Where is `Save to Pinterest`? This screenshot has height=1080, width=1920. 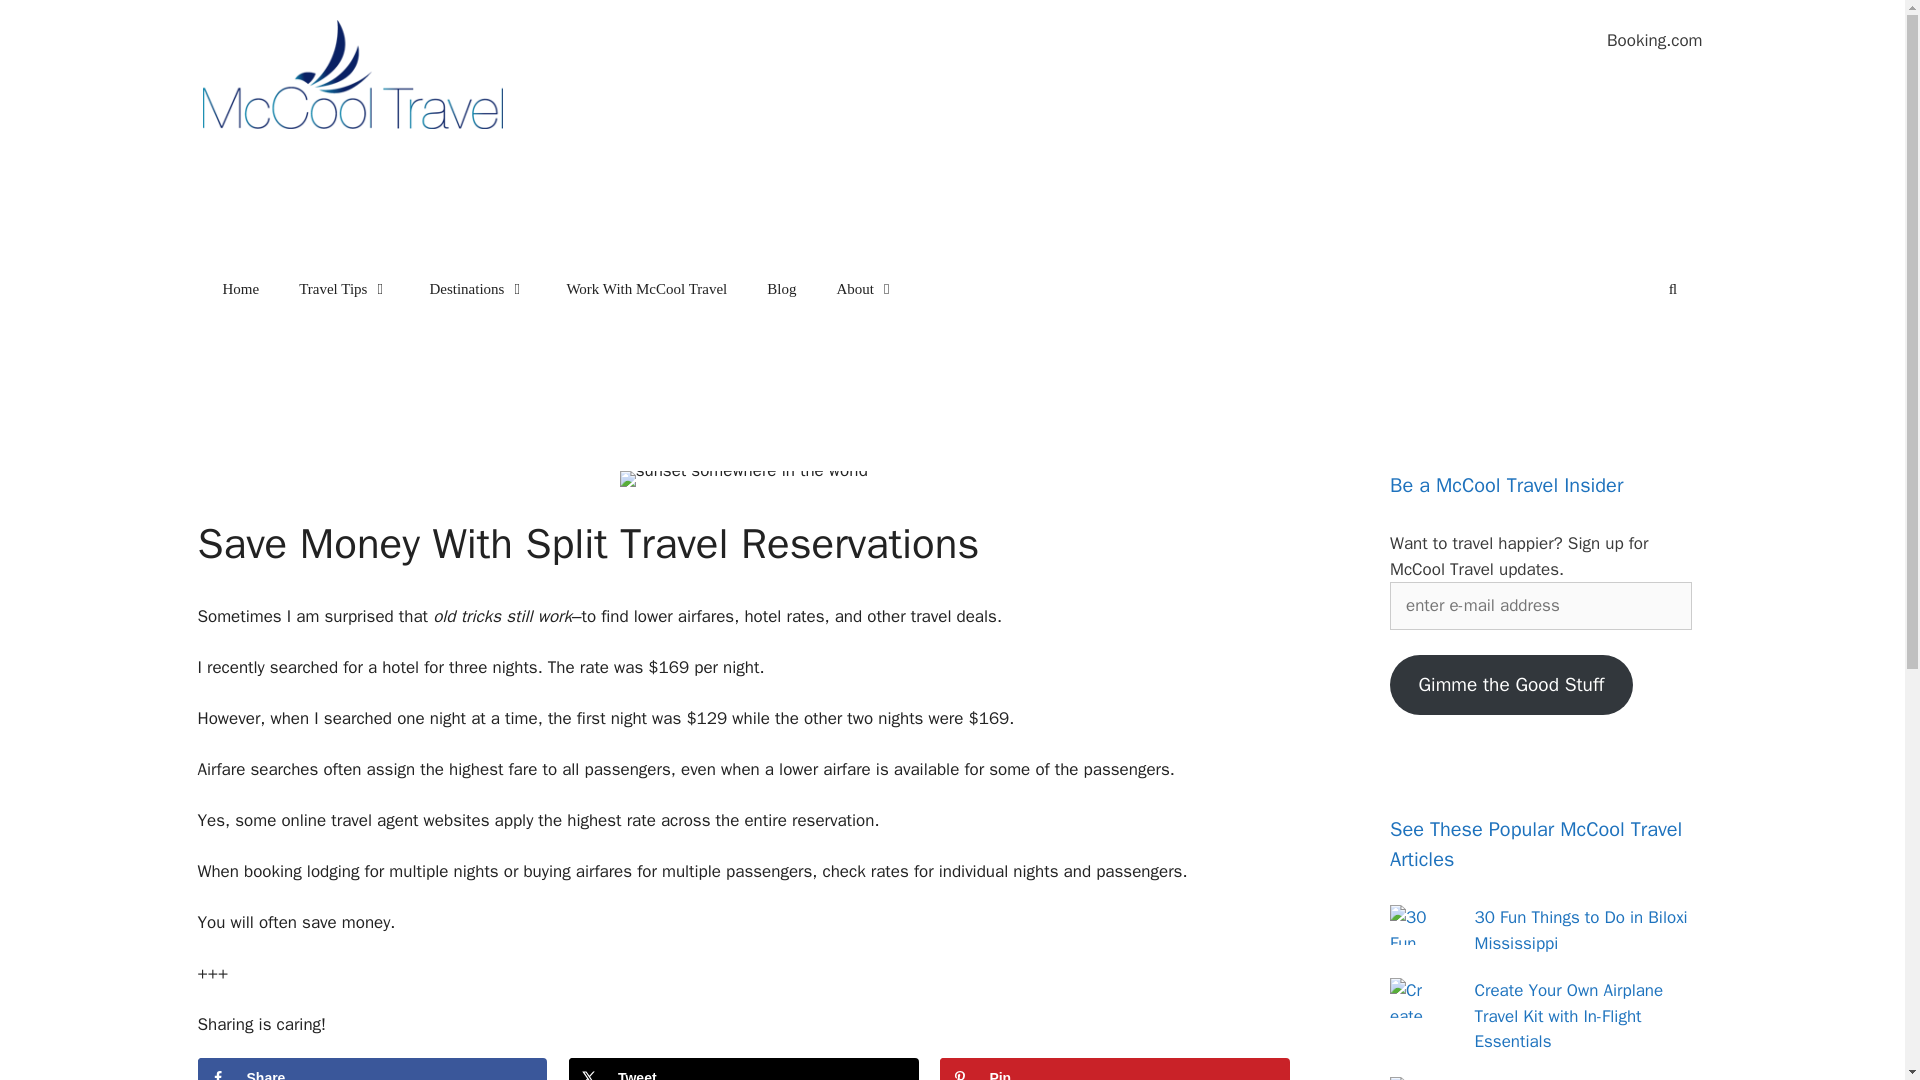
Save to Pinterest is located at coordinates (1115, 1069).